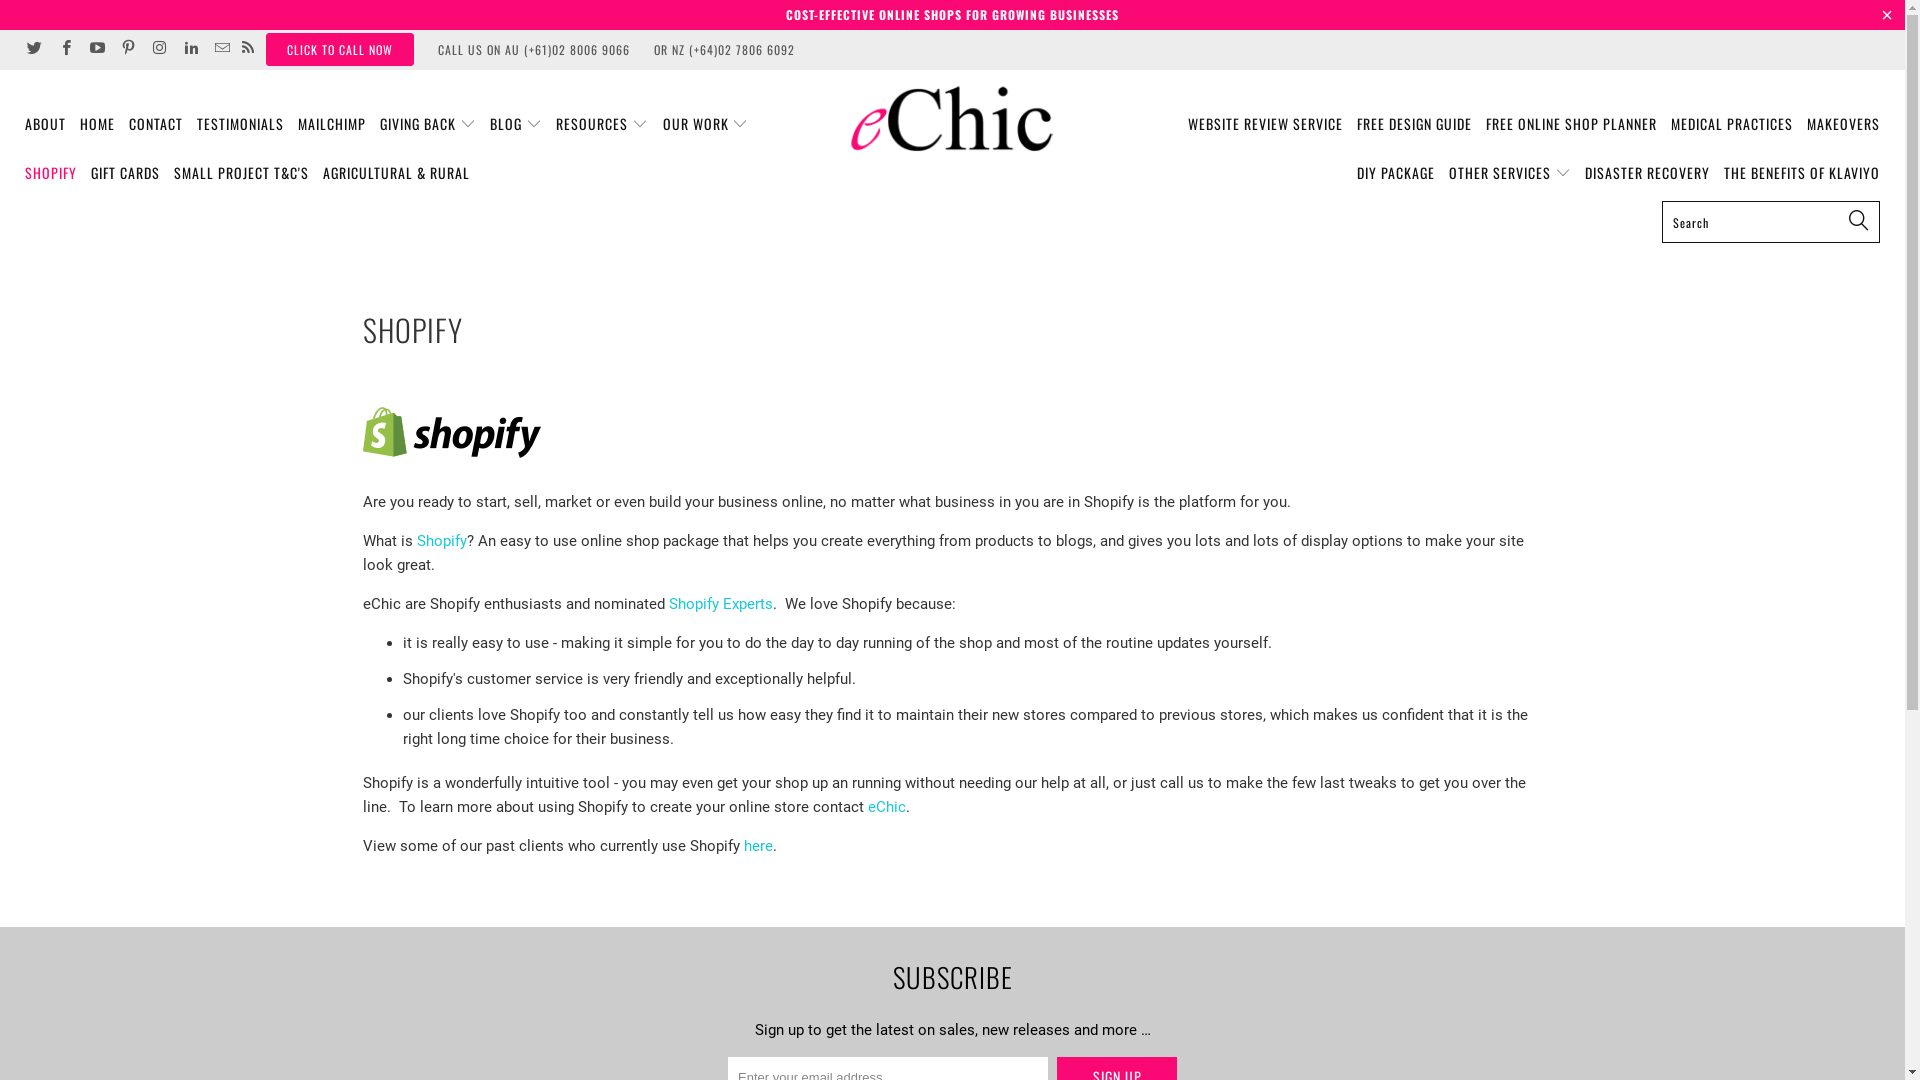  What do you see at coordinates (1732, 124) in the screenshot?
I see `MEDICAL PRACTICES` at bounding box center [1732, 124].